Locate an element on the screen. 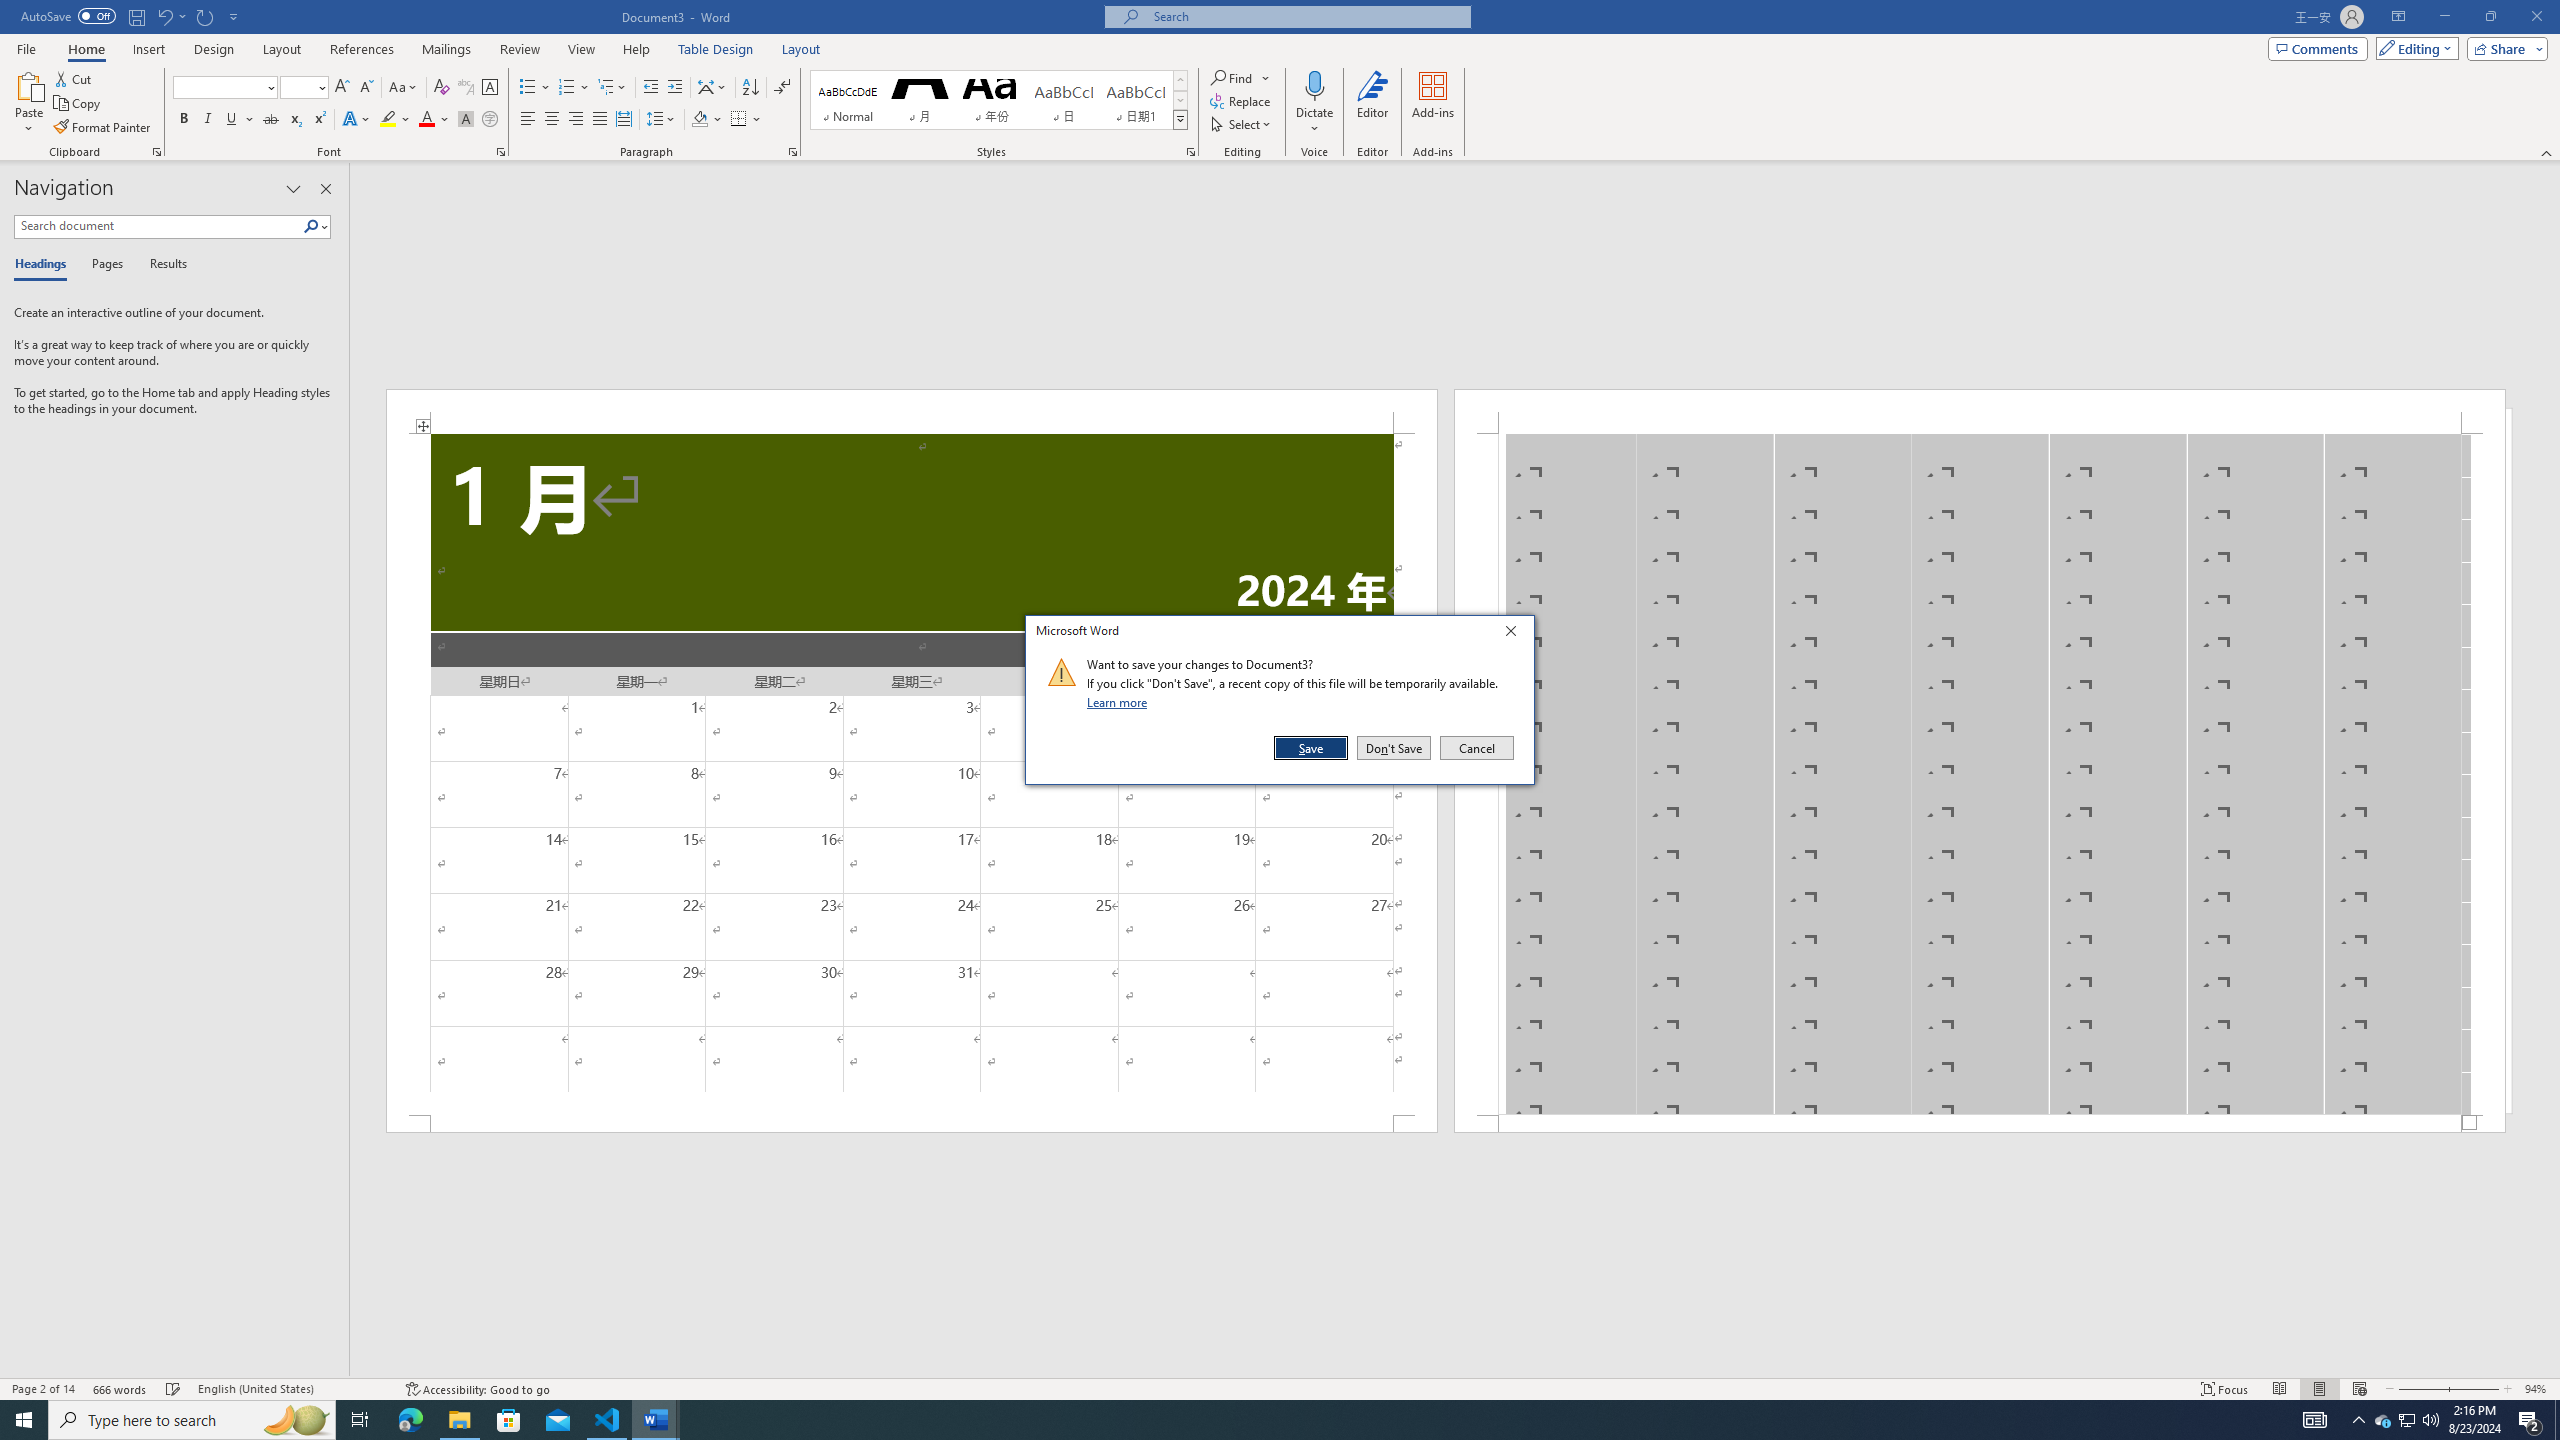 This screenshot has width=2560, height=1440. Search highlights icon opens search home window is located at coordinates (296, 1420).